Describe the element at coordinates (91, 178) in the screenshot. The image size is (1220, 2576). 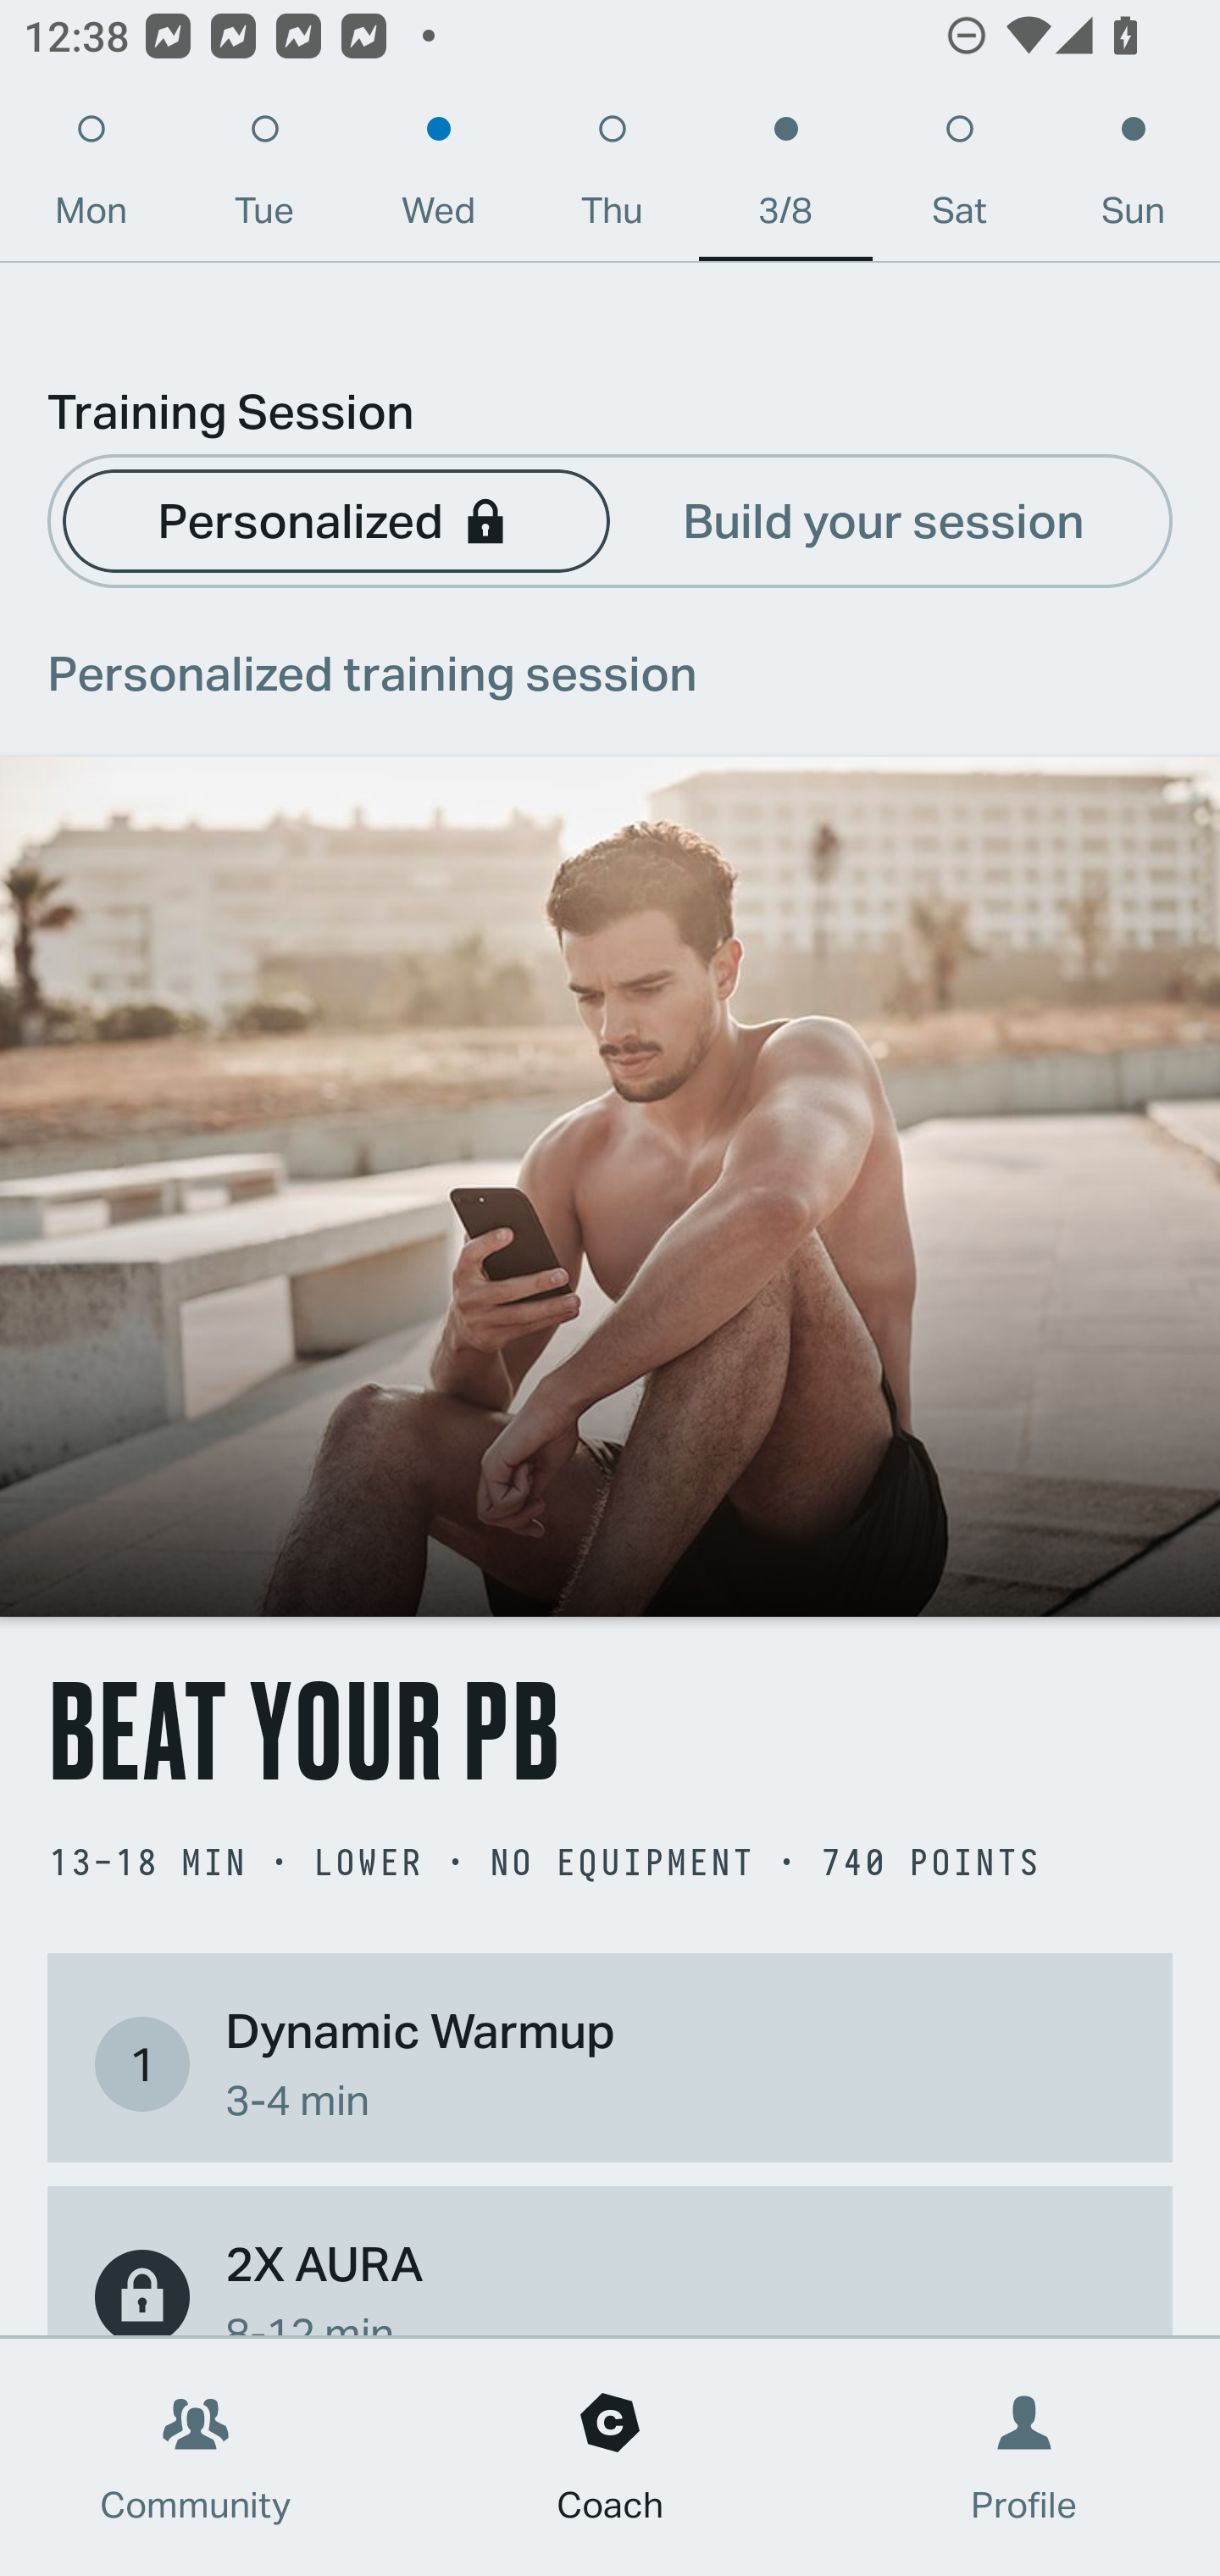
I see `Mon` at that location.